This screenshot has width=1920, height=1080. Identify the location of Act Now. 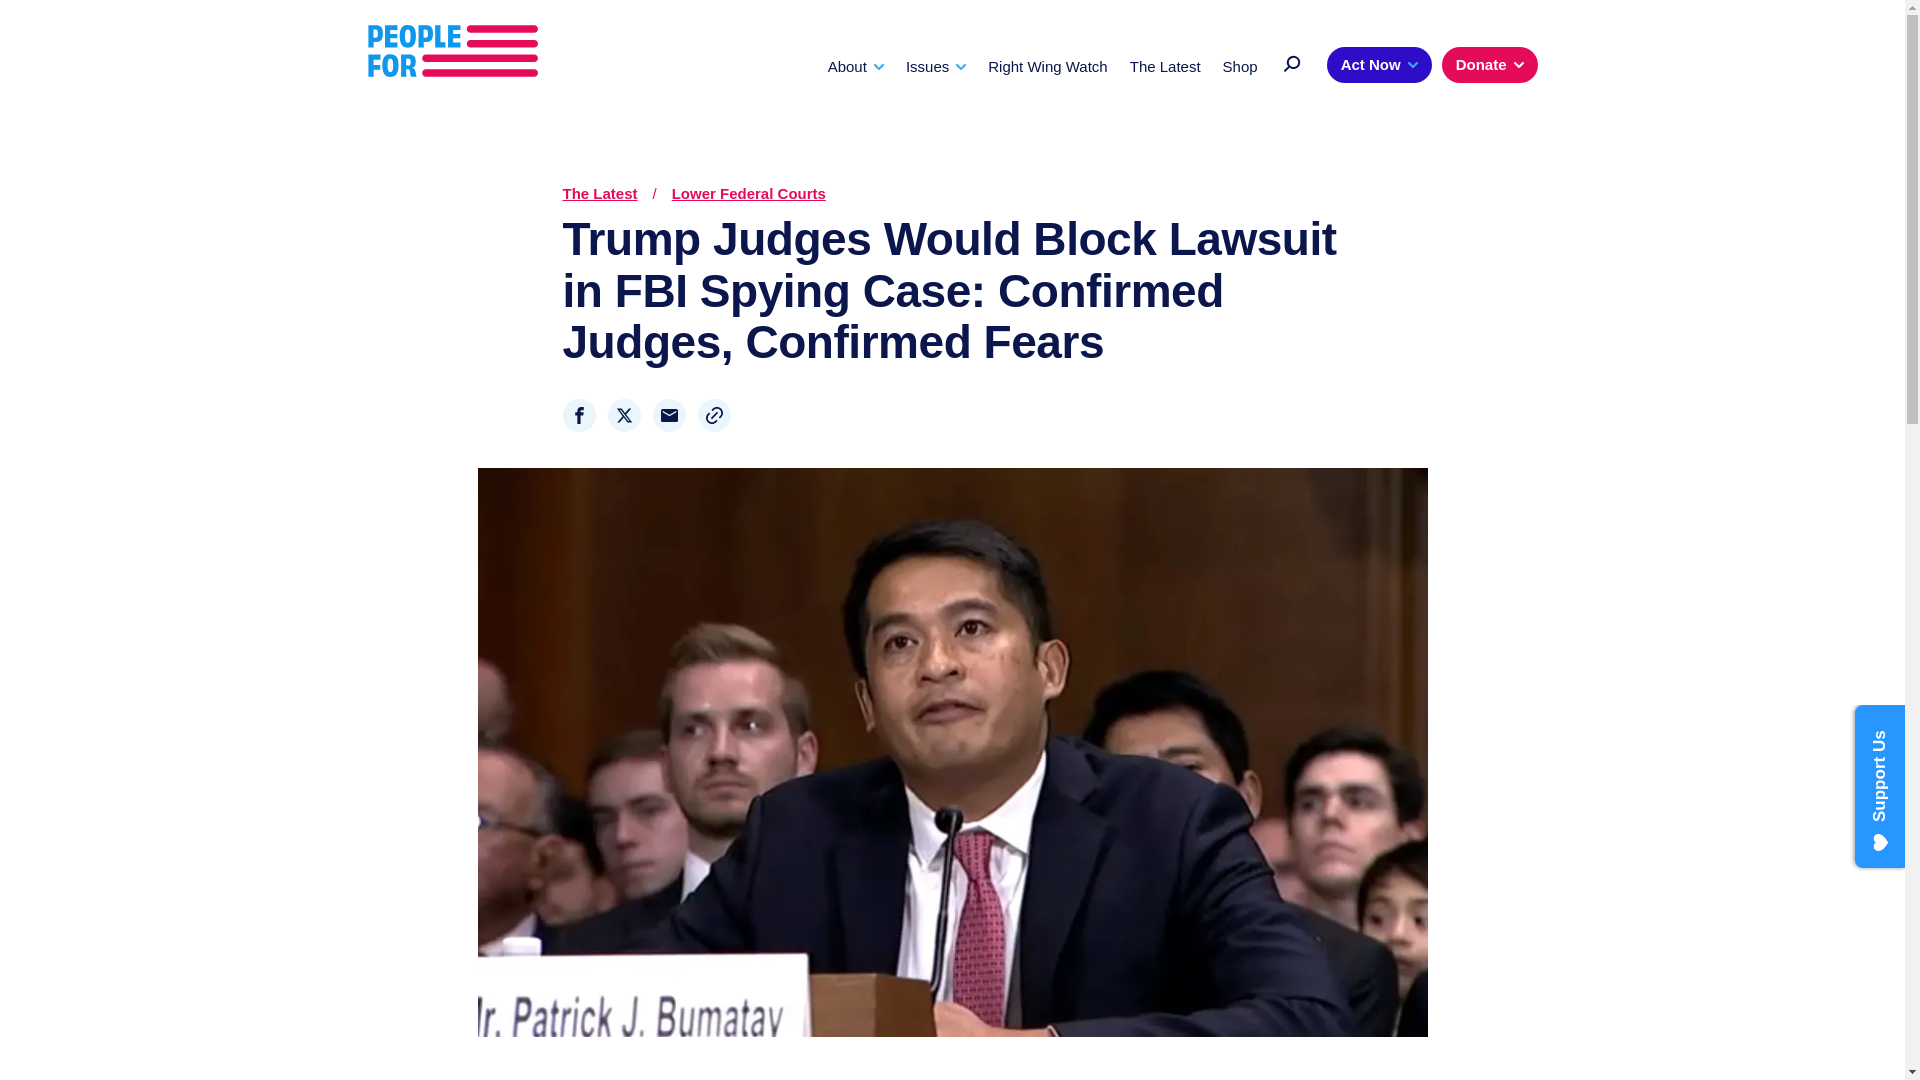
(1379, 65).